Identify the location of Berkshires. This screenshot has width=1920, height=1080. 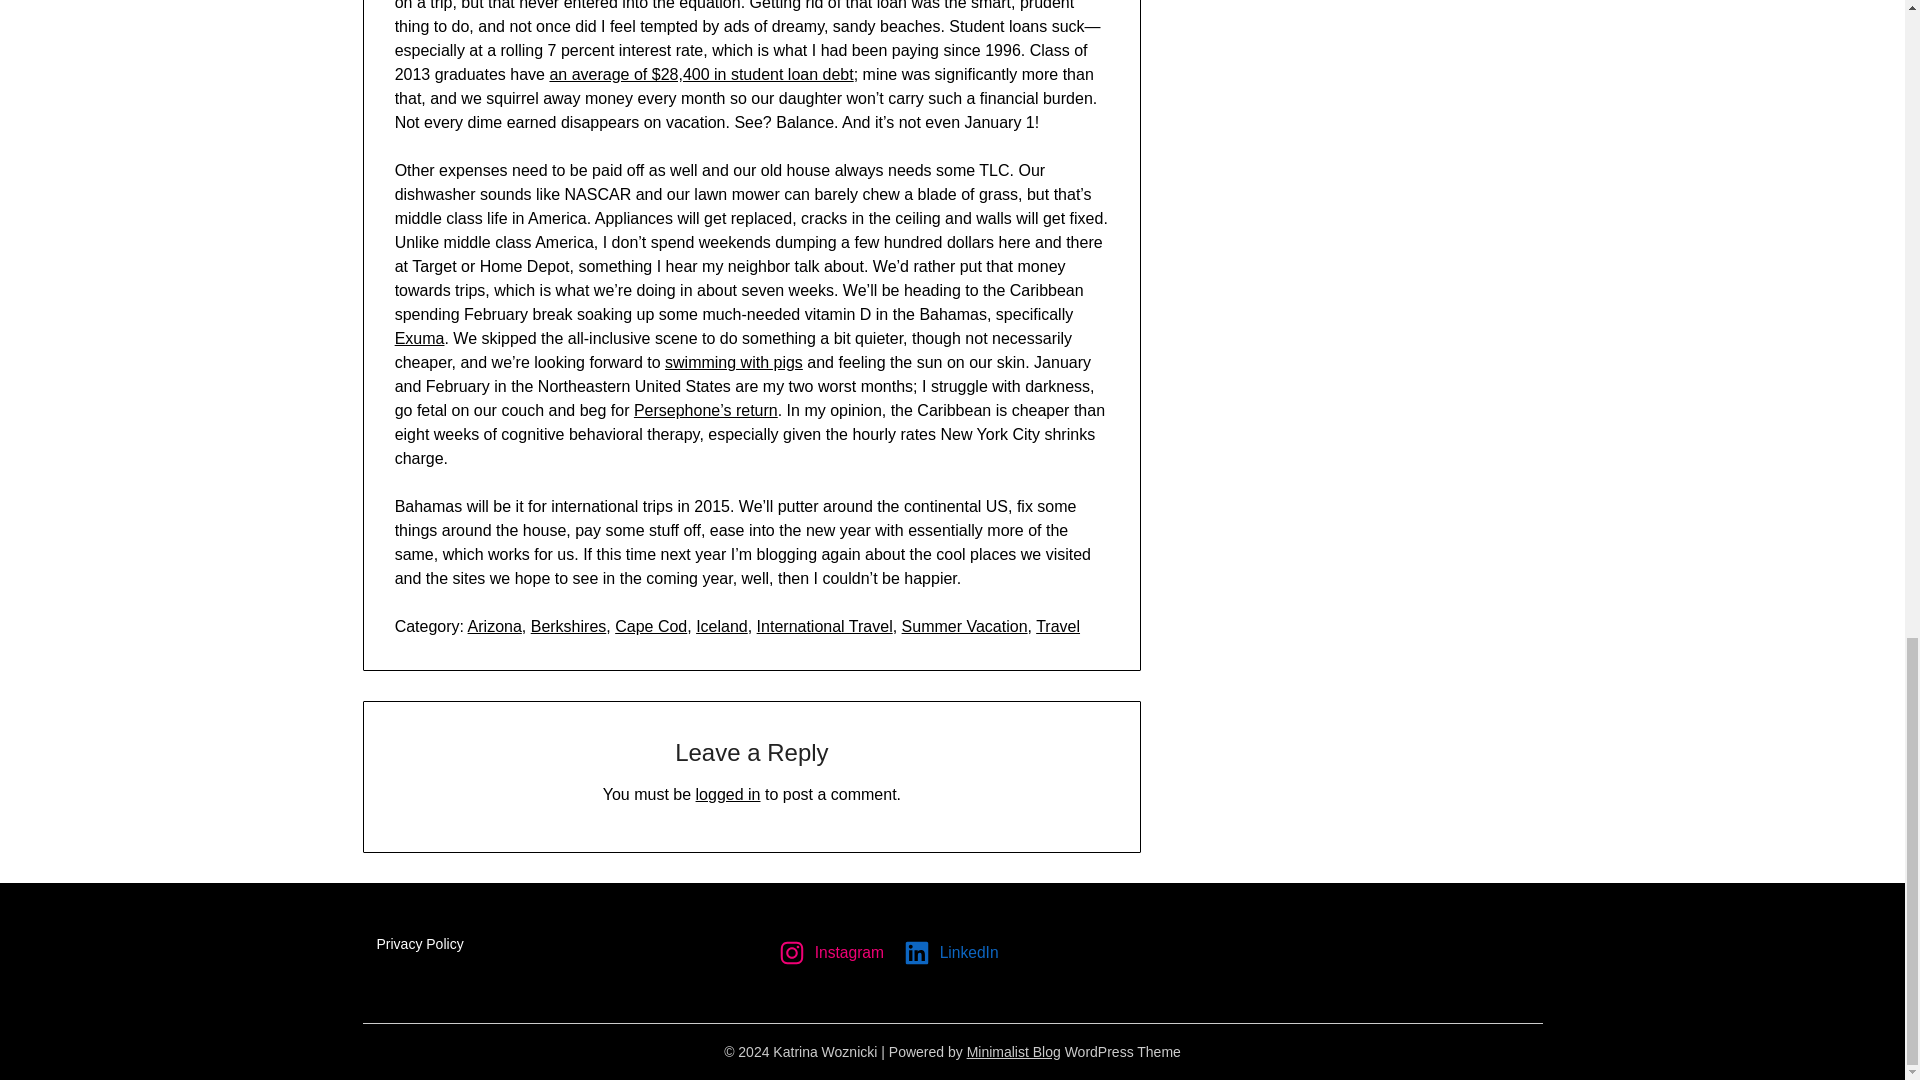
(568, 626).